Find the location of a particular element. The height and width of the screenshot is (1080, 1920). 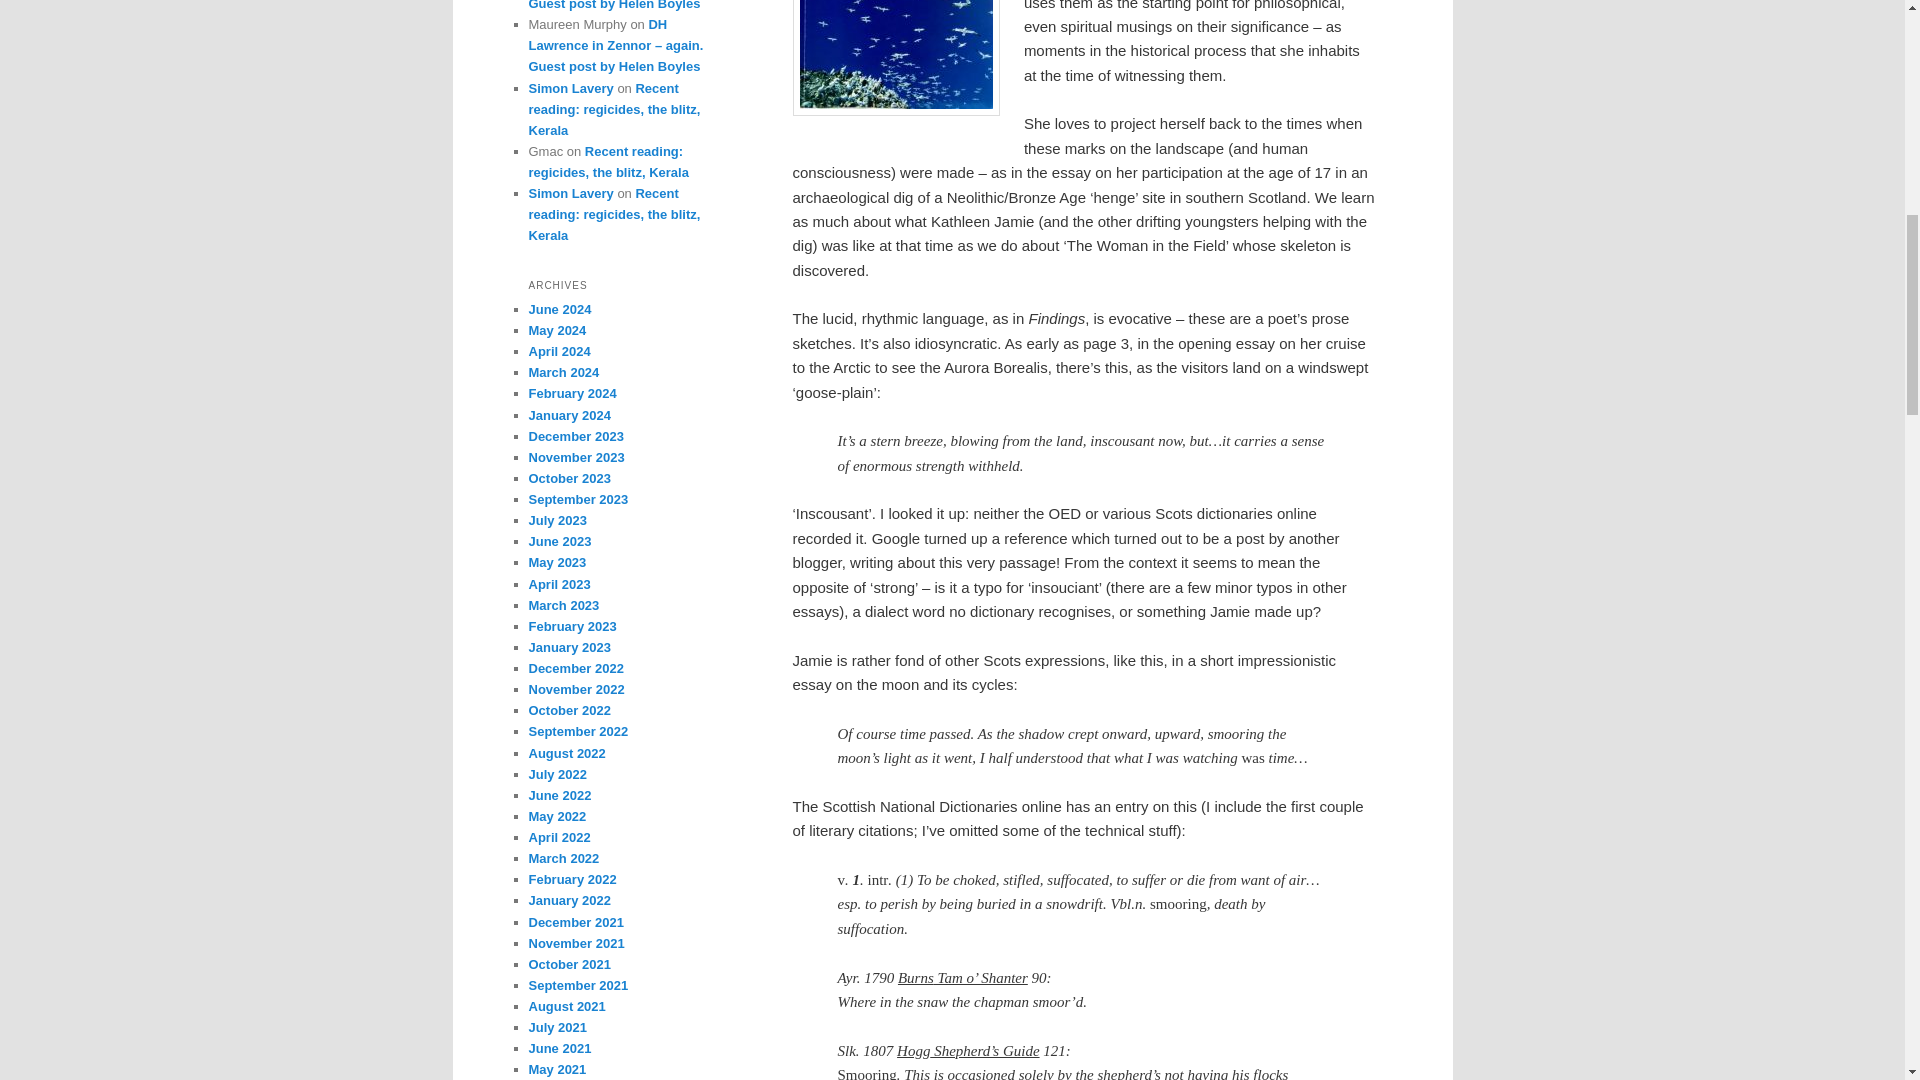

Simon Lavery is located at coordinates (570, 88).